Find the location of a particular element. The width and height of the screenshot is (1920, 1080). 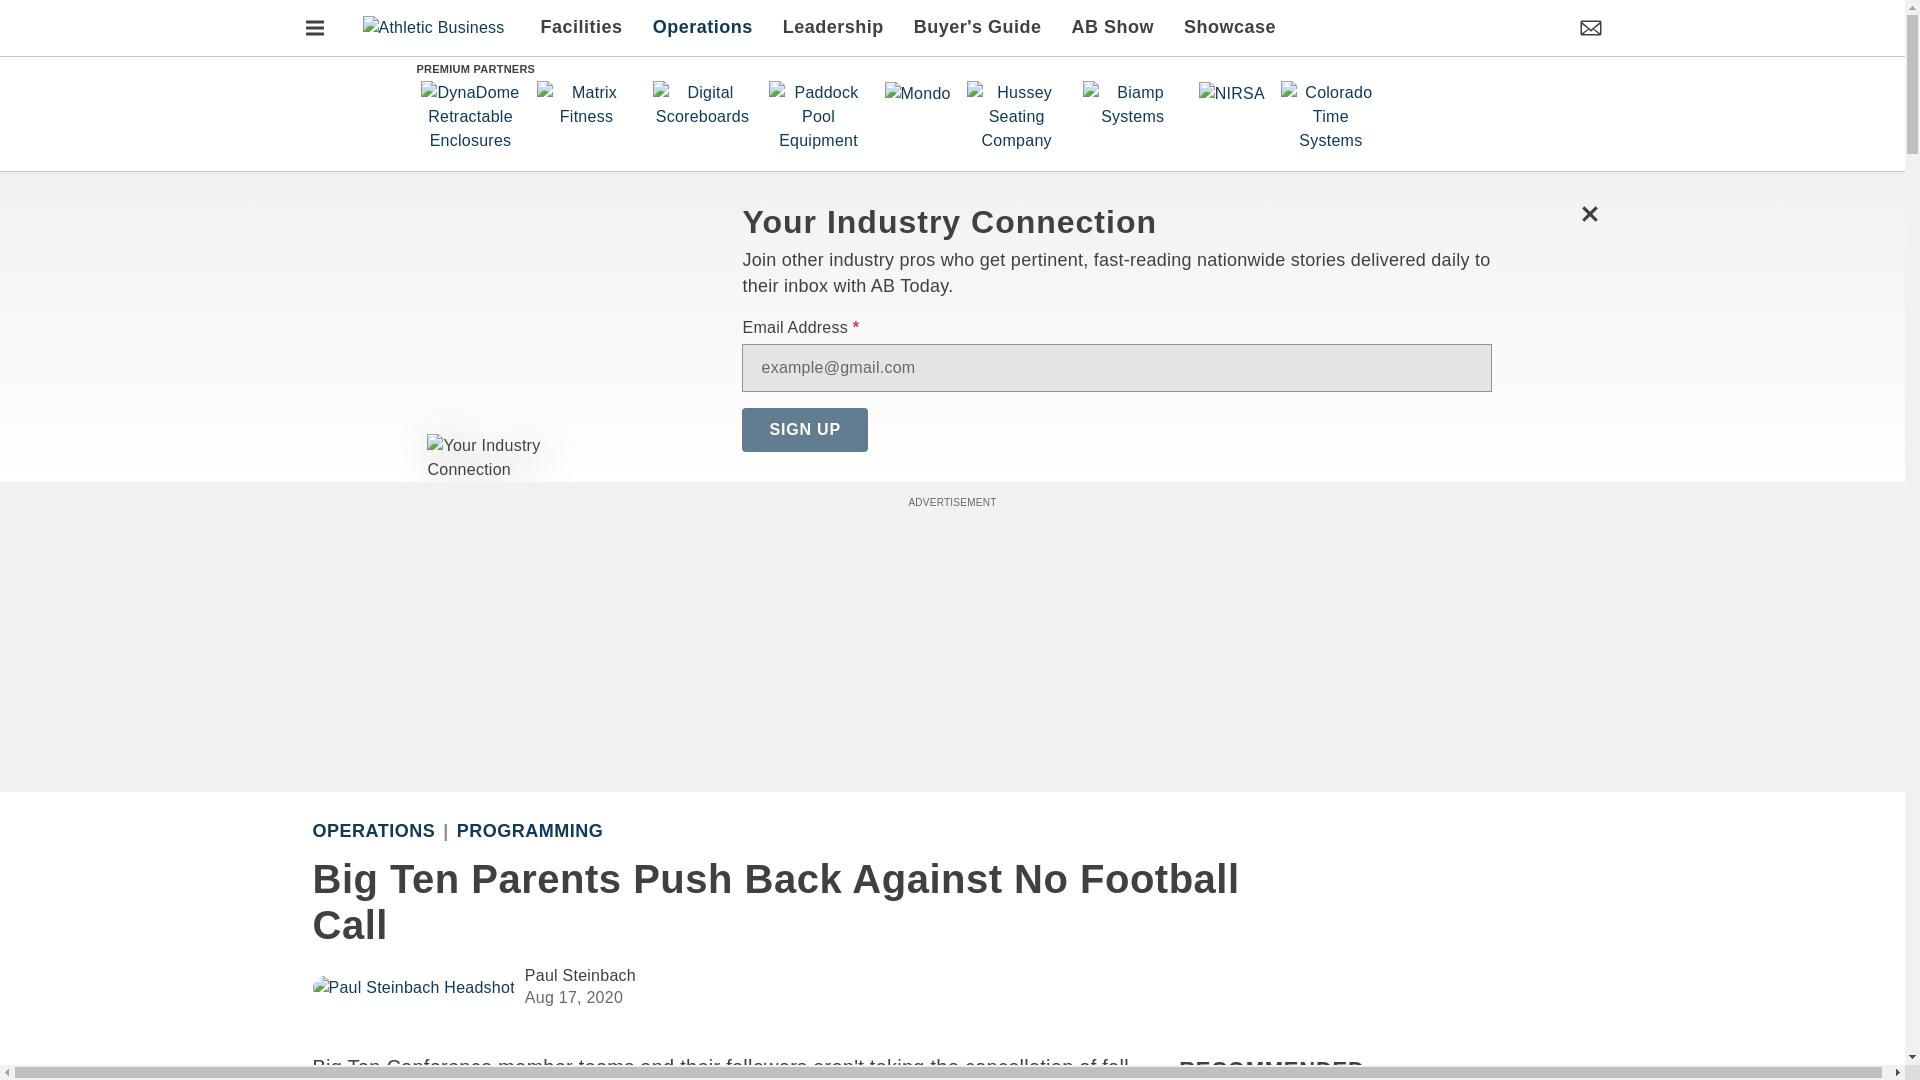

DynaDome Retractable Enclosures is located at coordinates (470, 117).